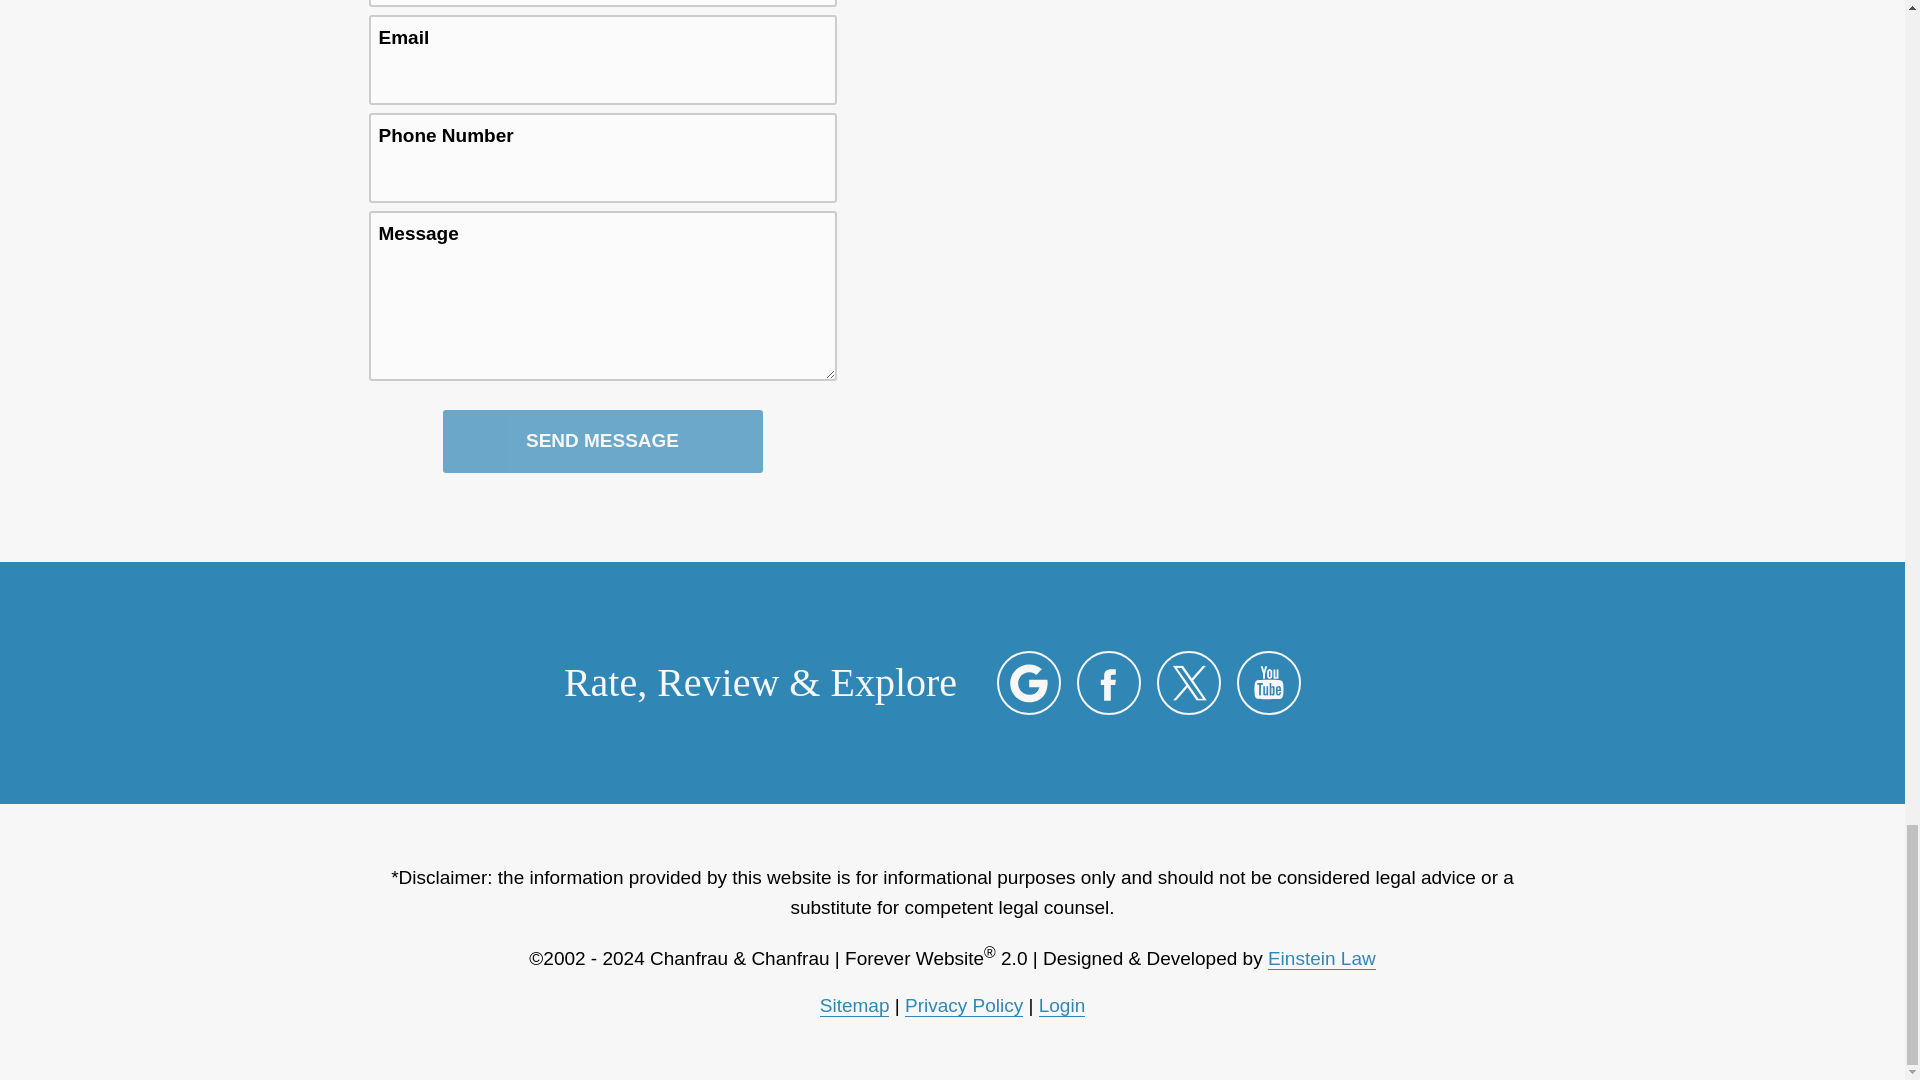 Image resolution: width=1920 pixels, height=1080 pixels. I want to click on SEND MESSAGE, so click(602, 442).